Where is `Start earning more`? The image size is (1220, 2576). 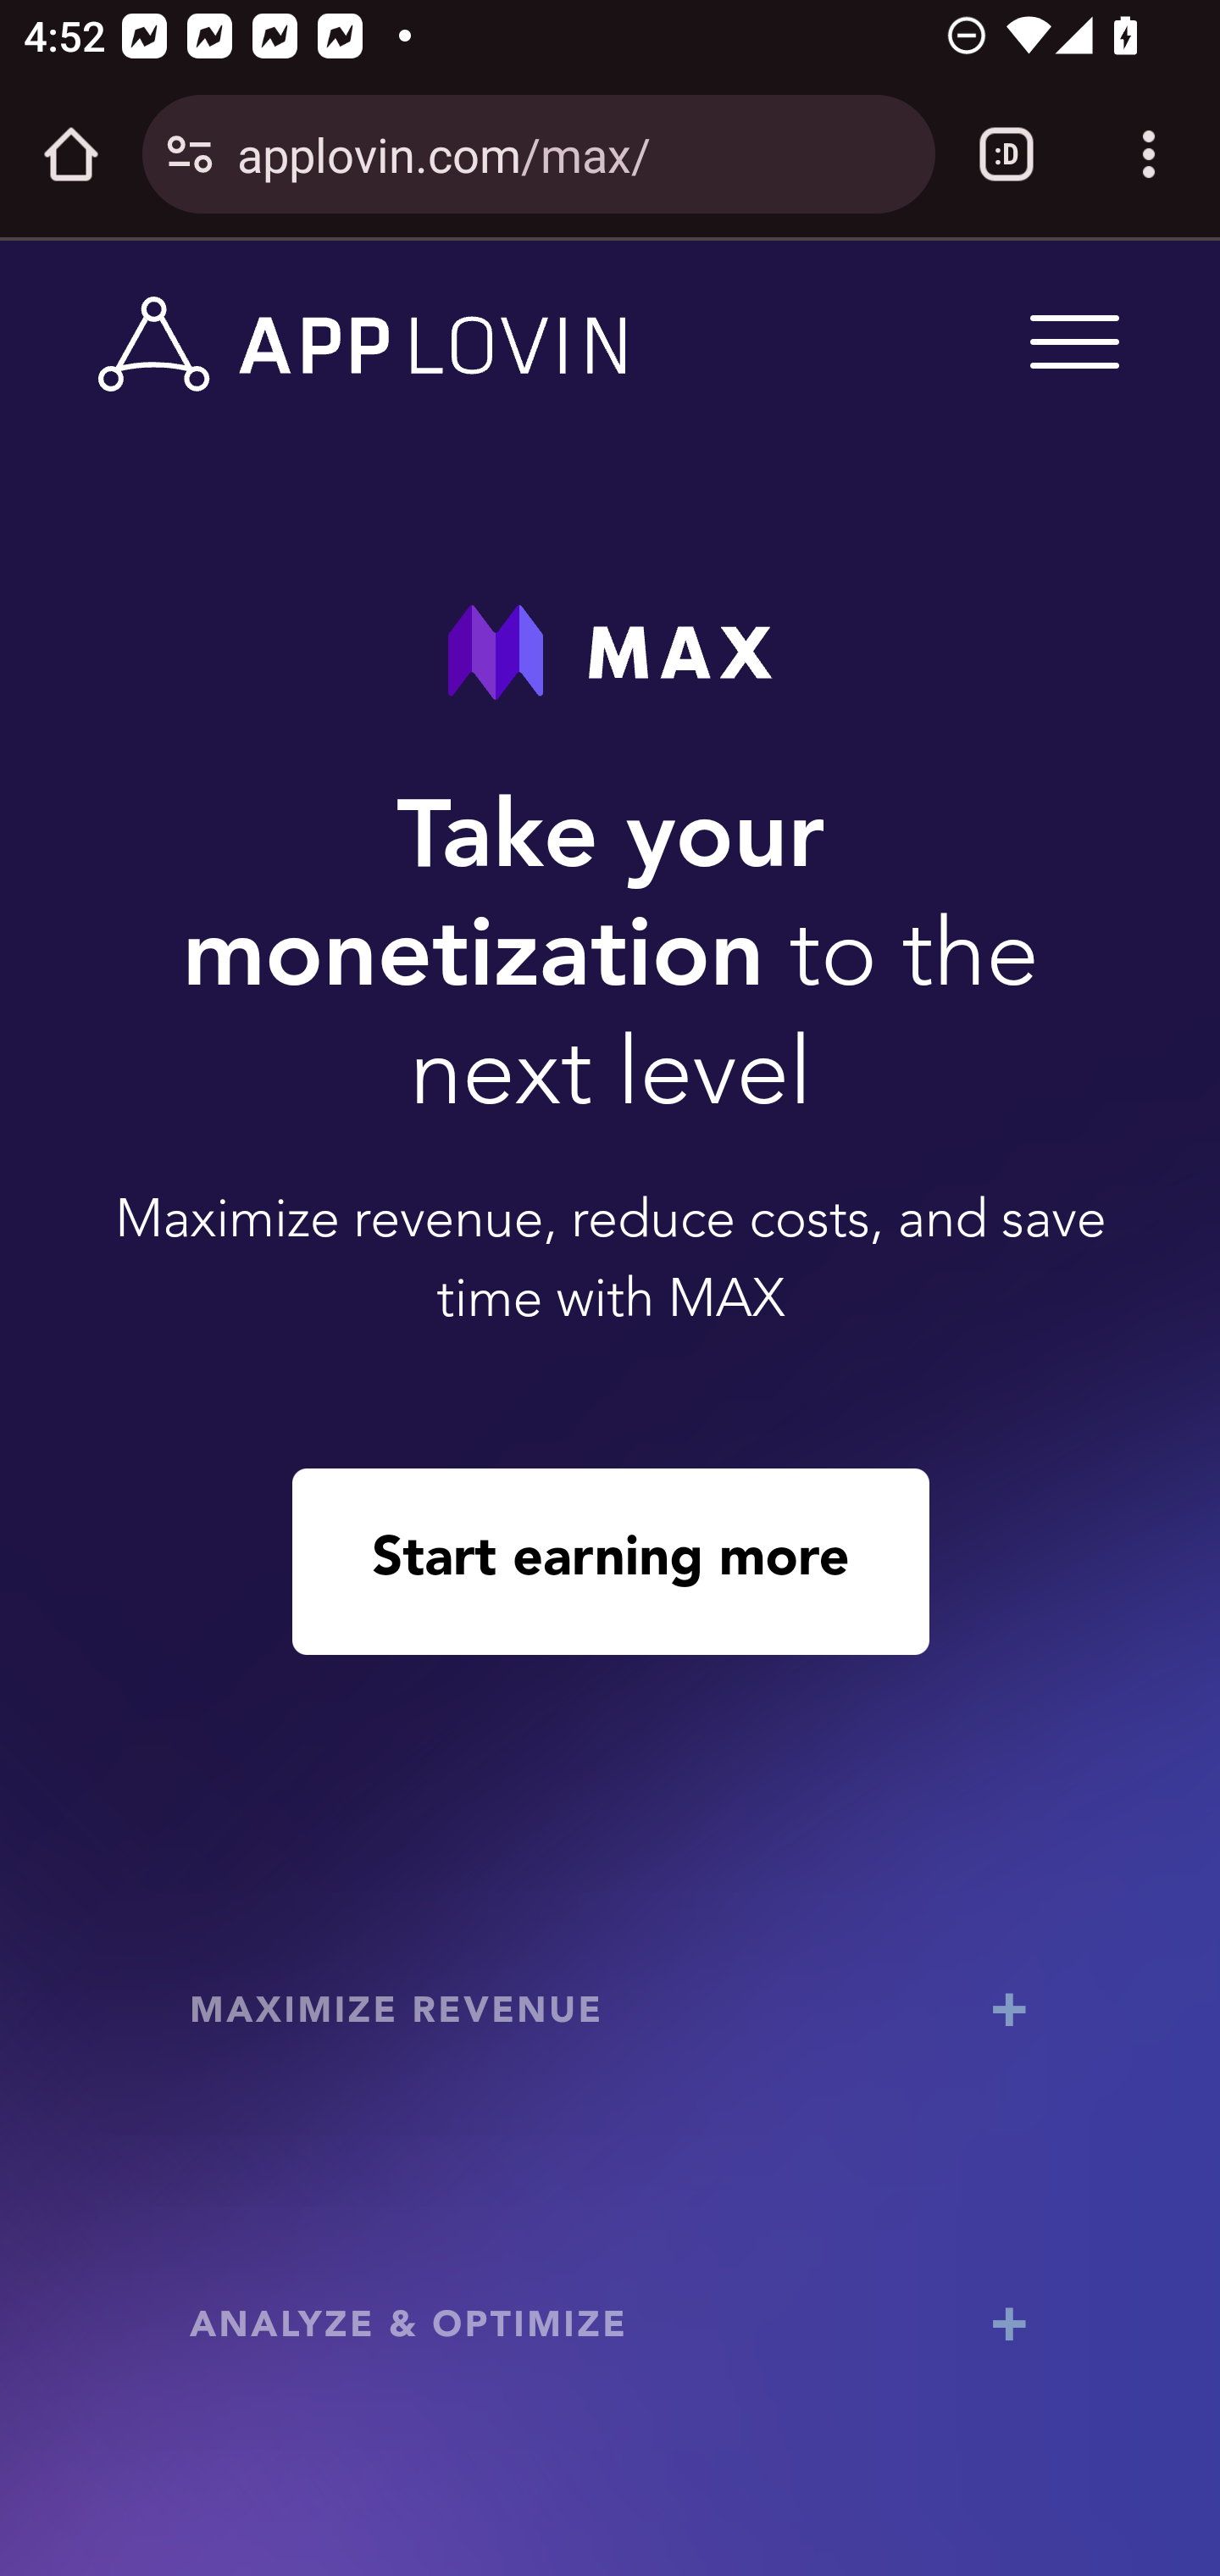 Start earning more is located at coordinates (610, 1561).